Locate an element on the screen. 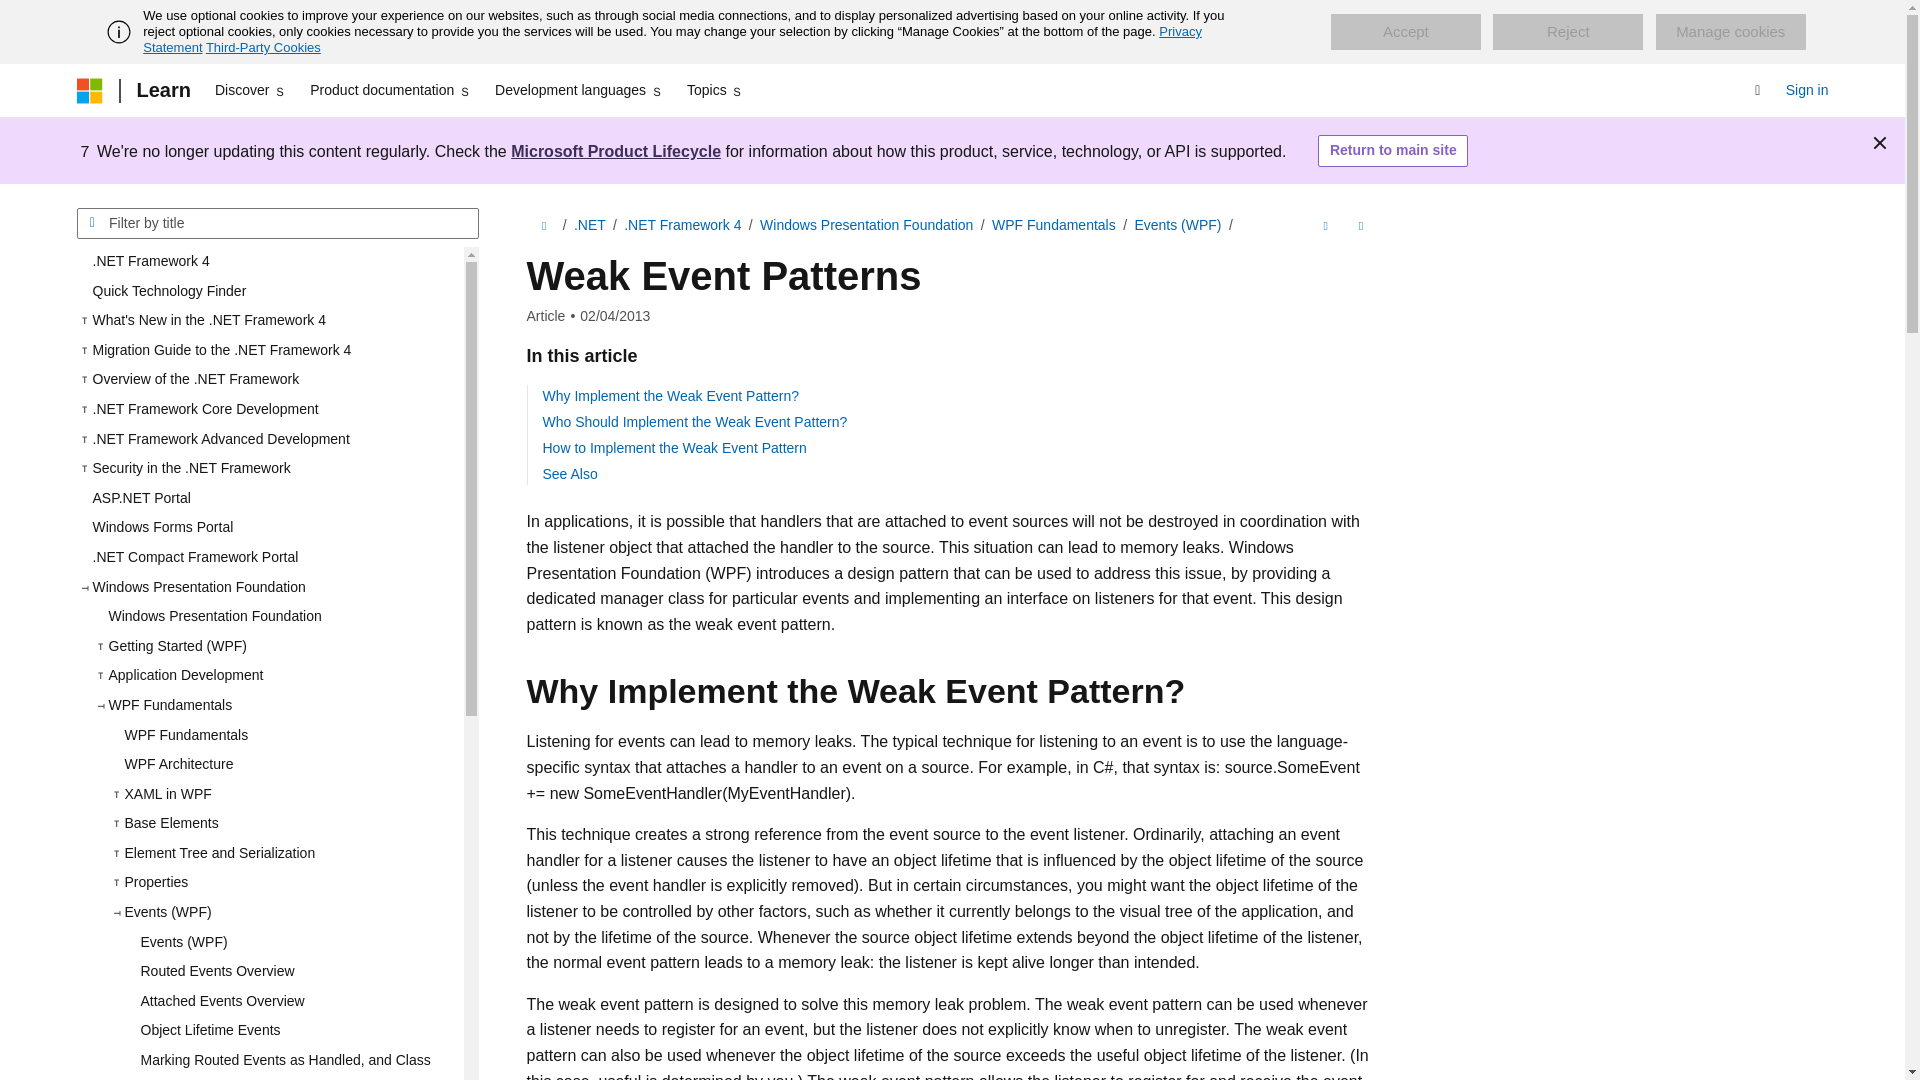 The height and width of the screenshot is (1080, 1920). Microsoft Product Lifecycle is located at coordinates (616, 150).